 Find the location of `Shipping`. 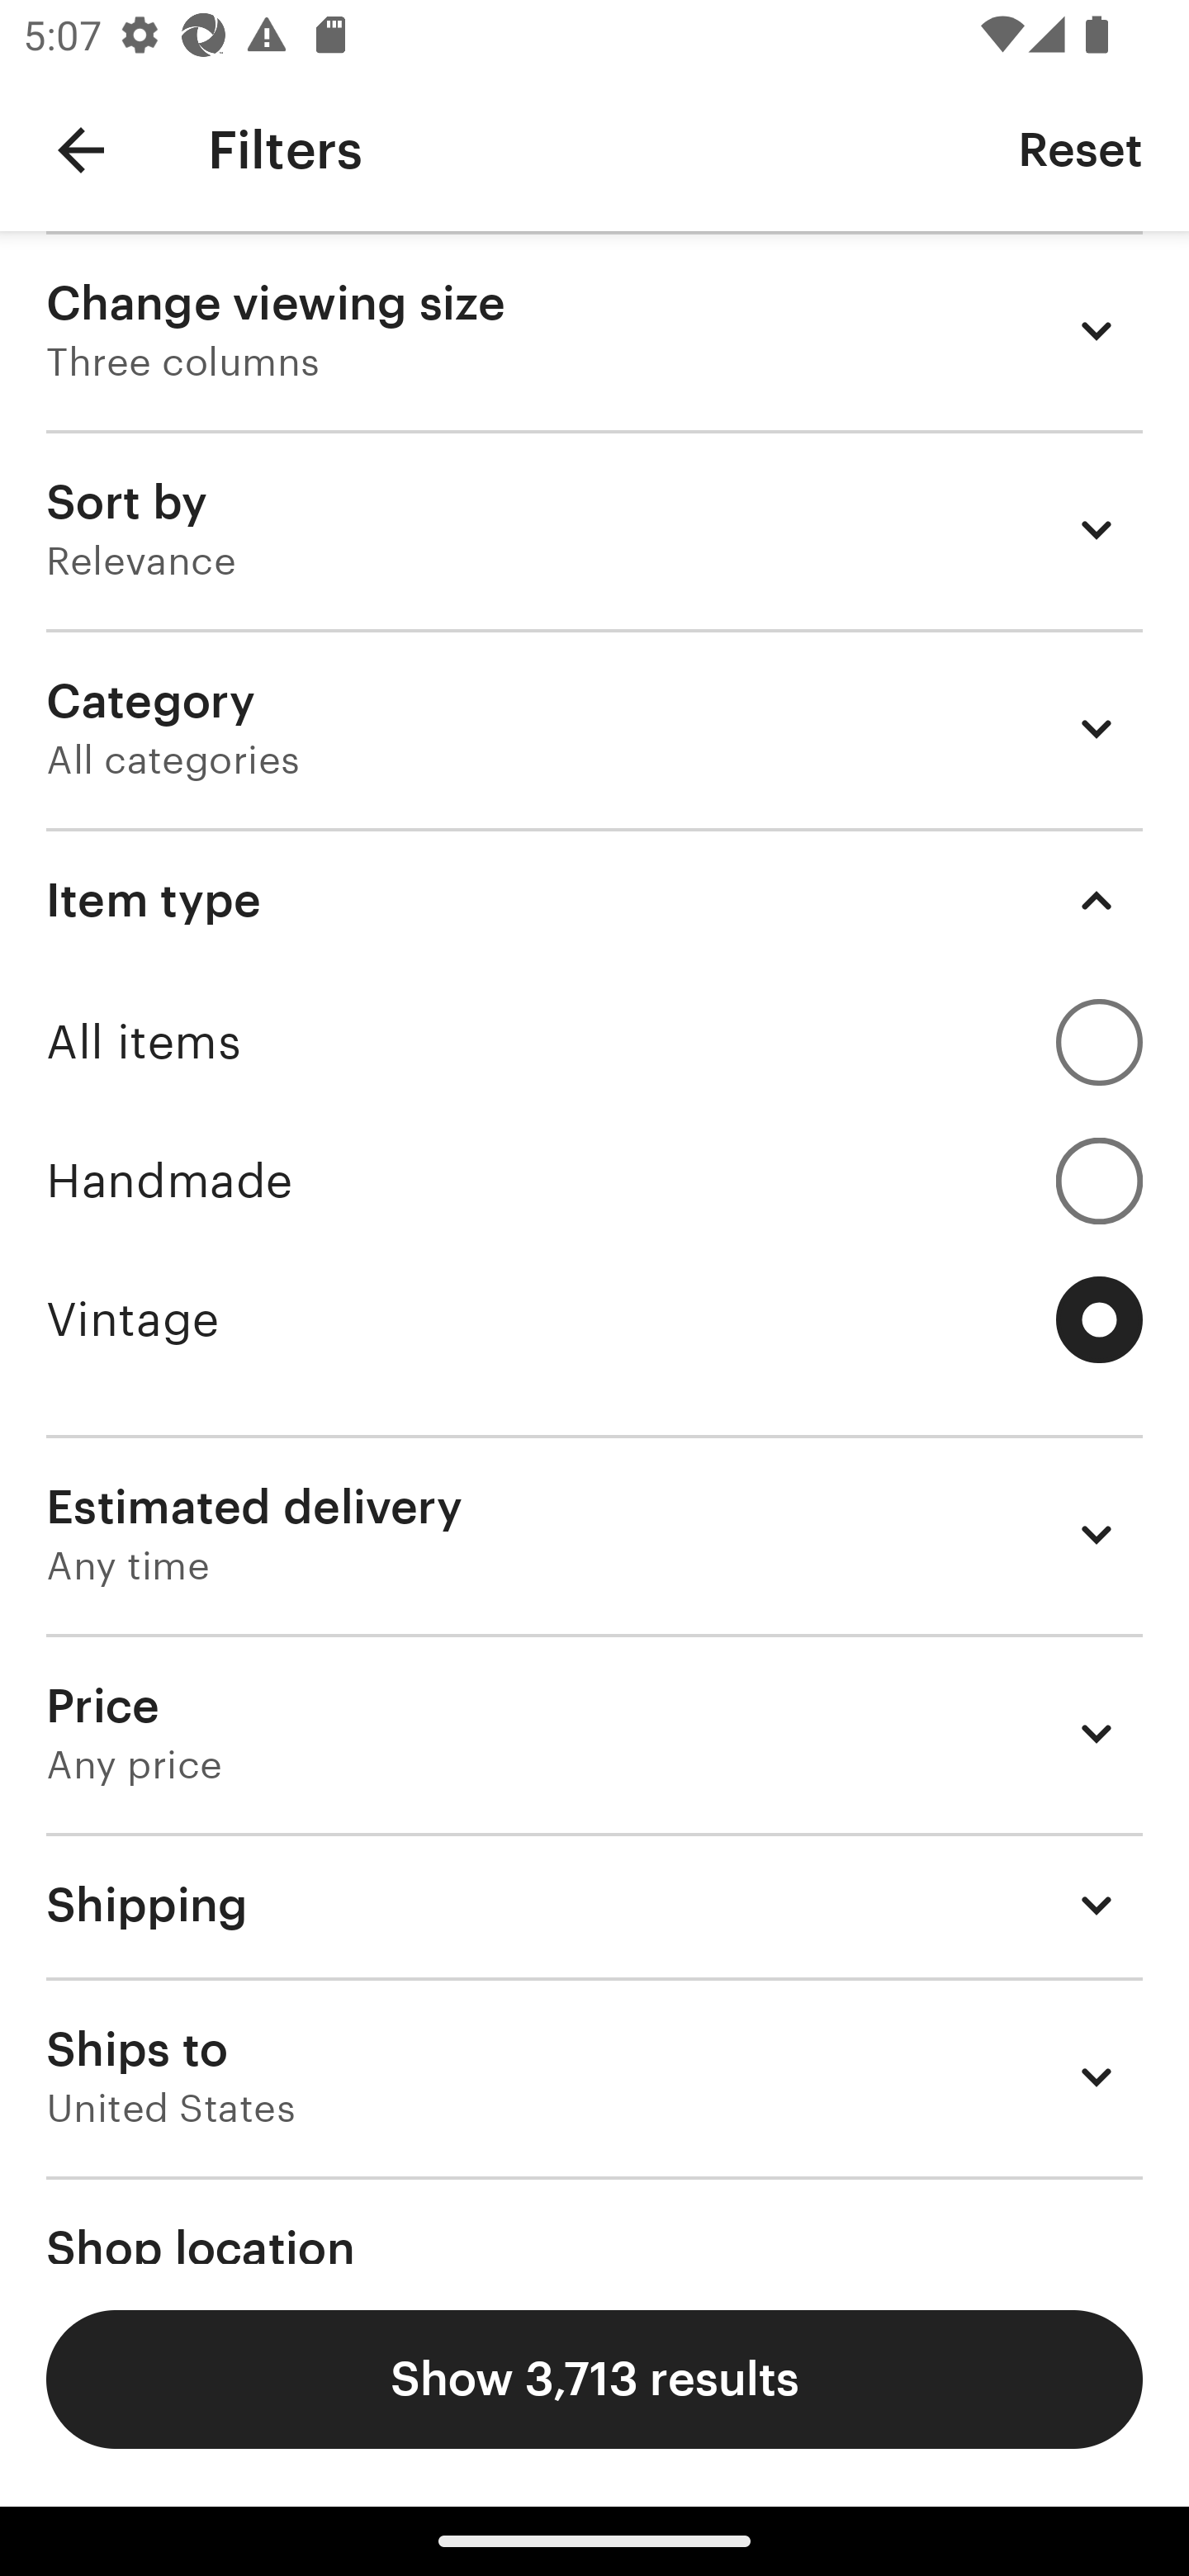

Shipping is located at coordinates (594, 1906).